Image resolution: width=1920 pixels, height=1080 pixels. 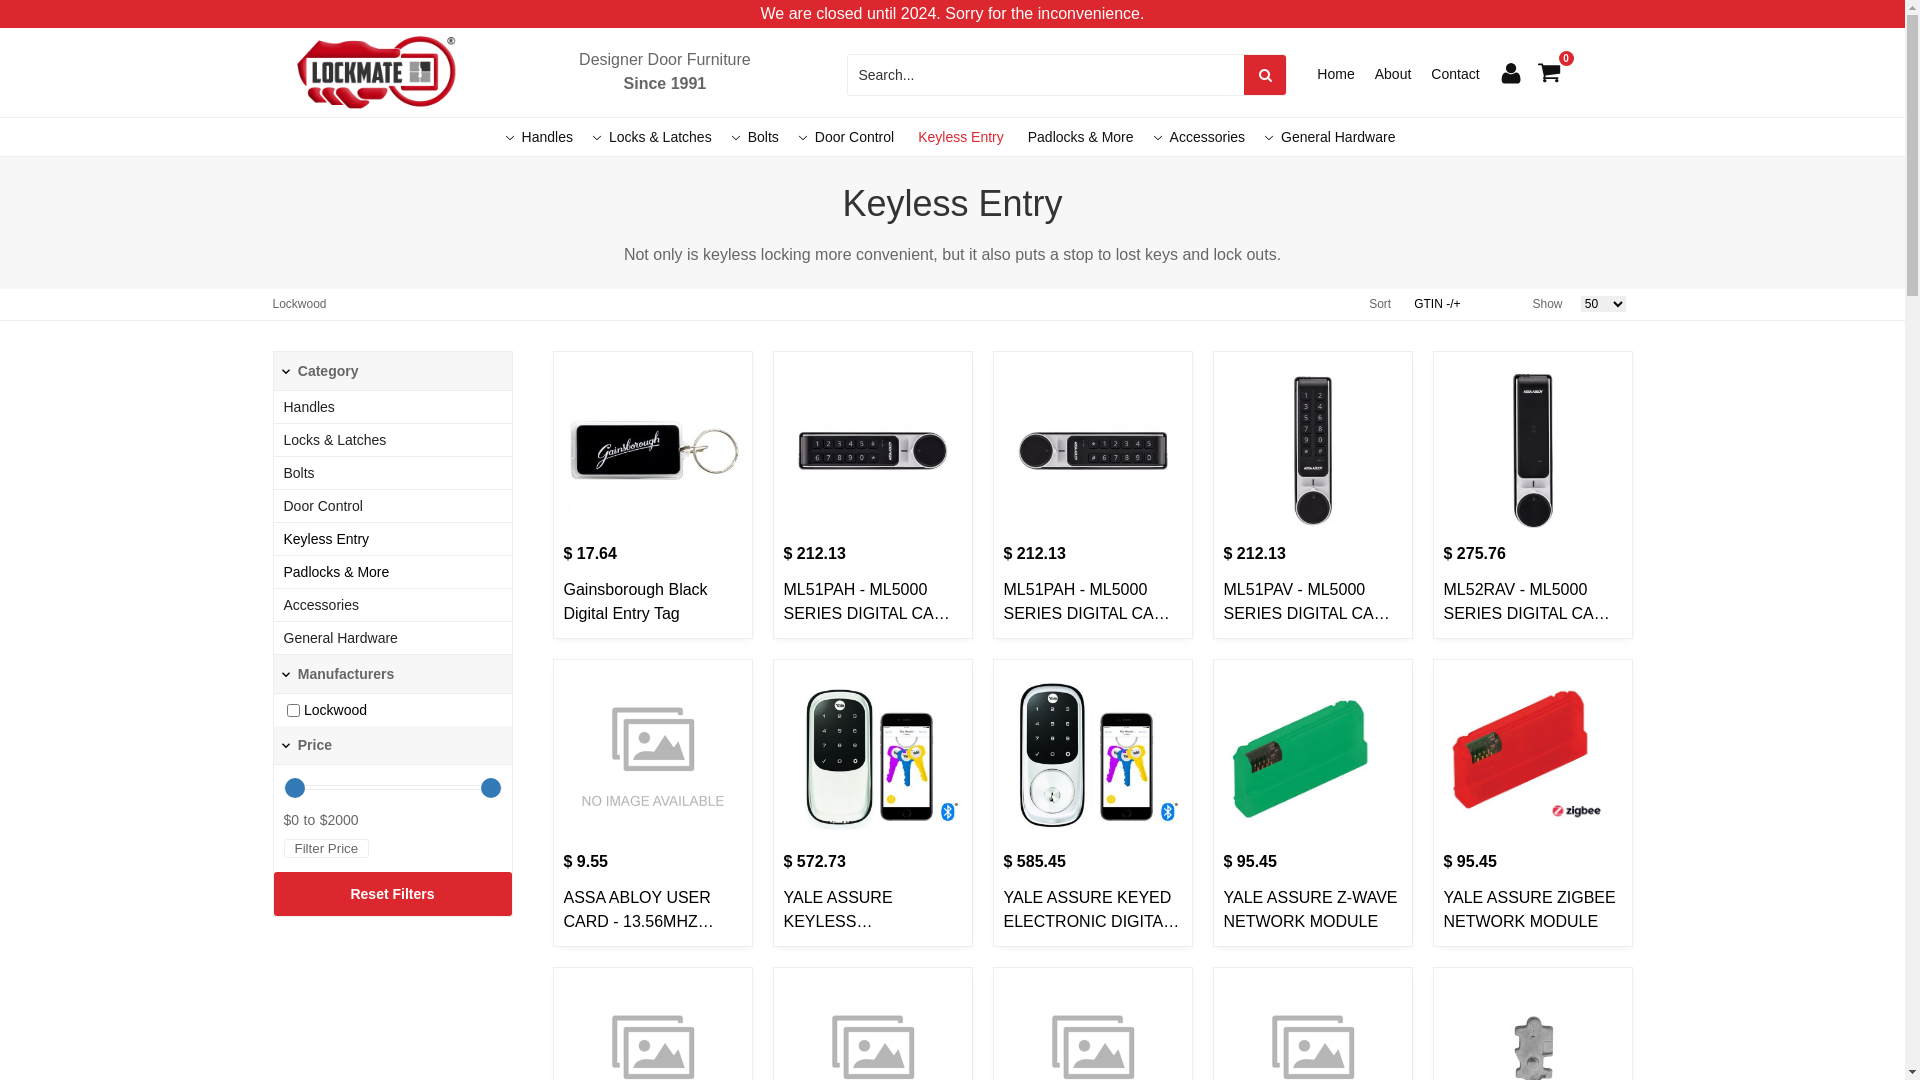 What do you see at coordinates (548, 137) in the screenshot?
I see `Handles` at bounding box center [548, 137].